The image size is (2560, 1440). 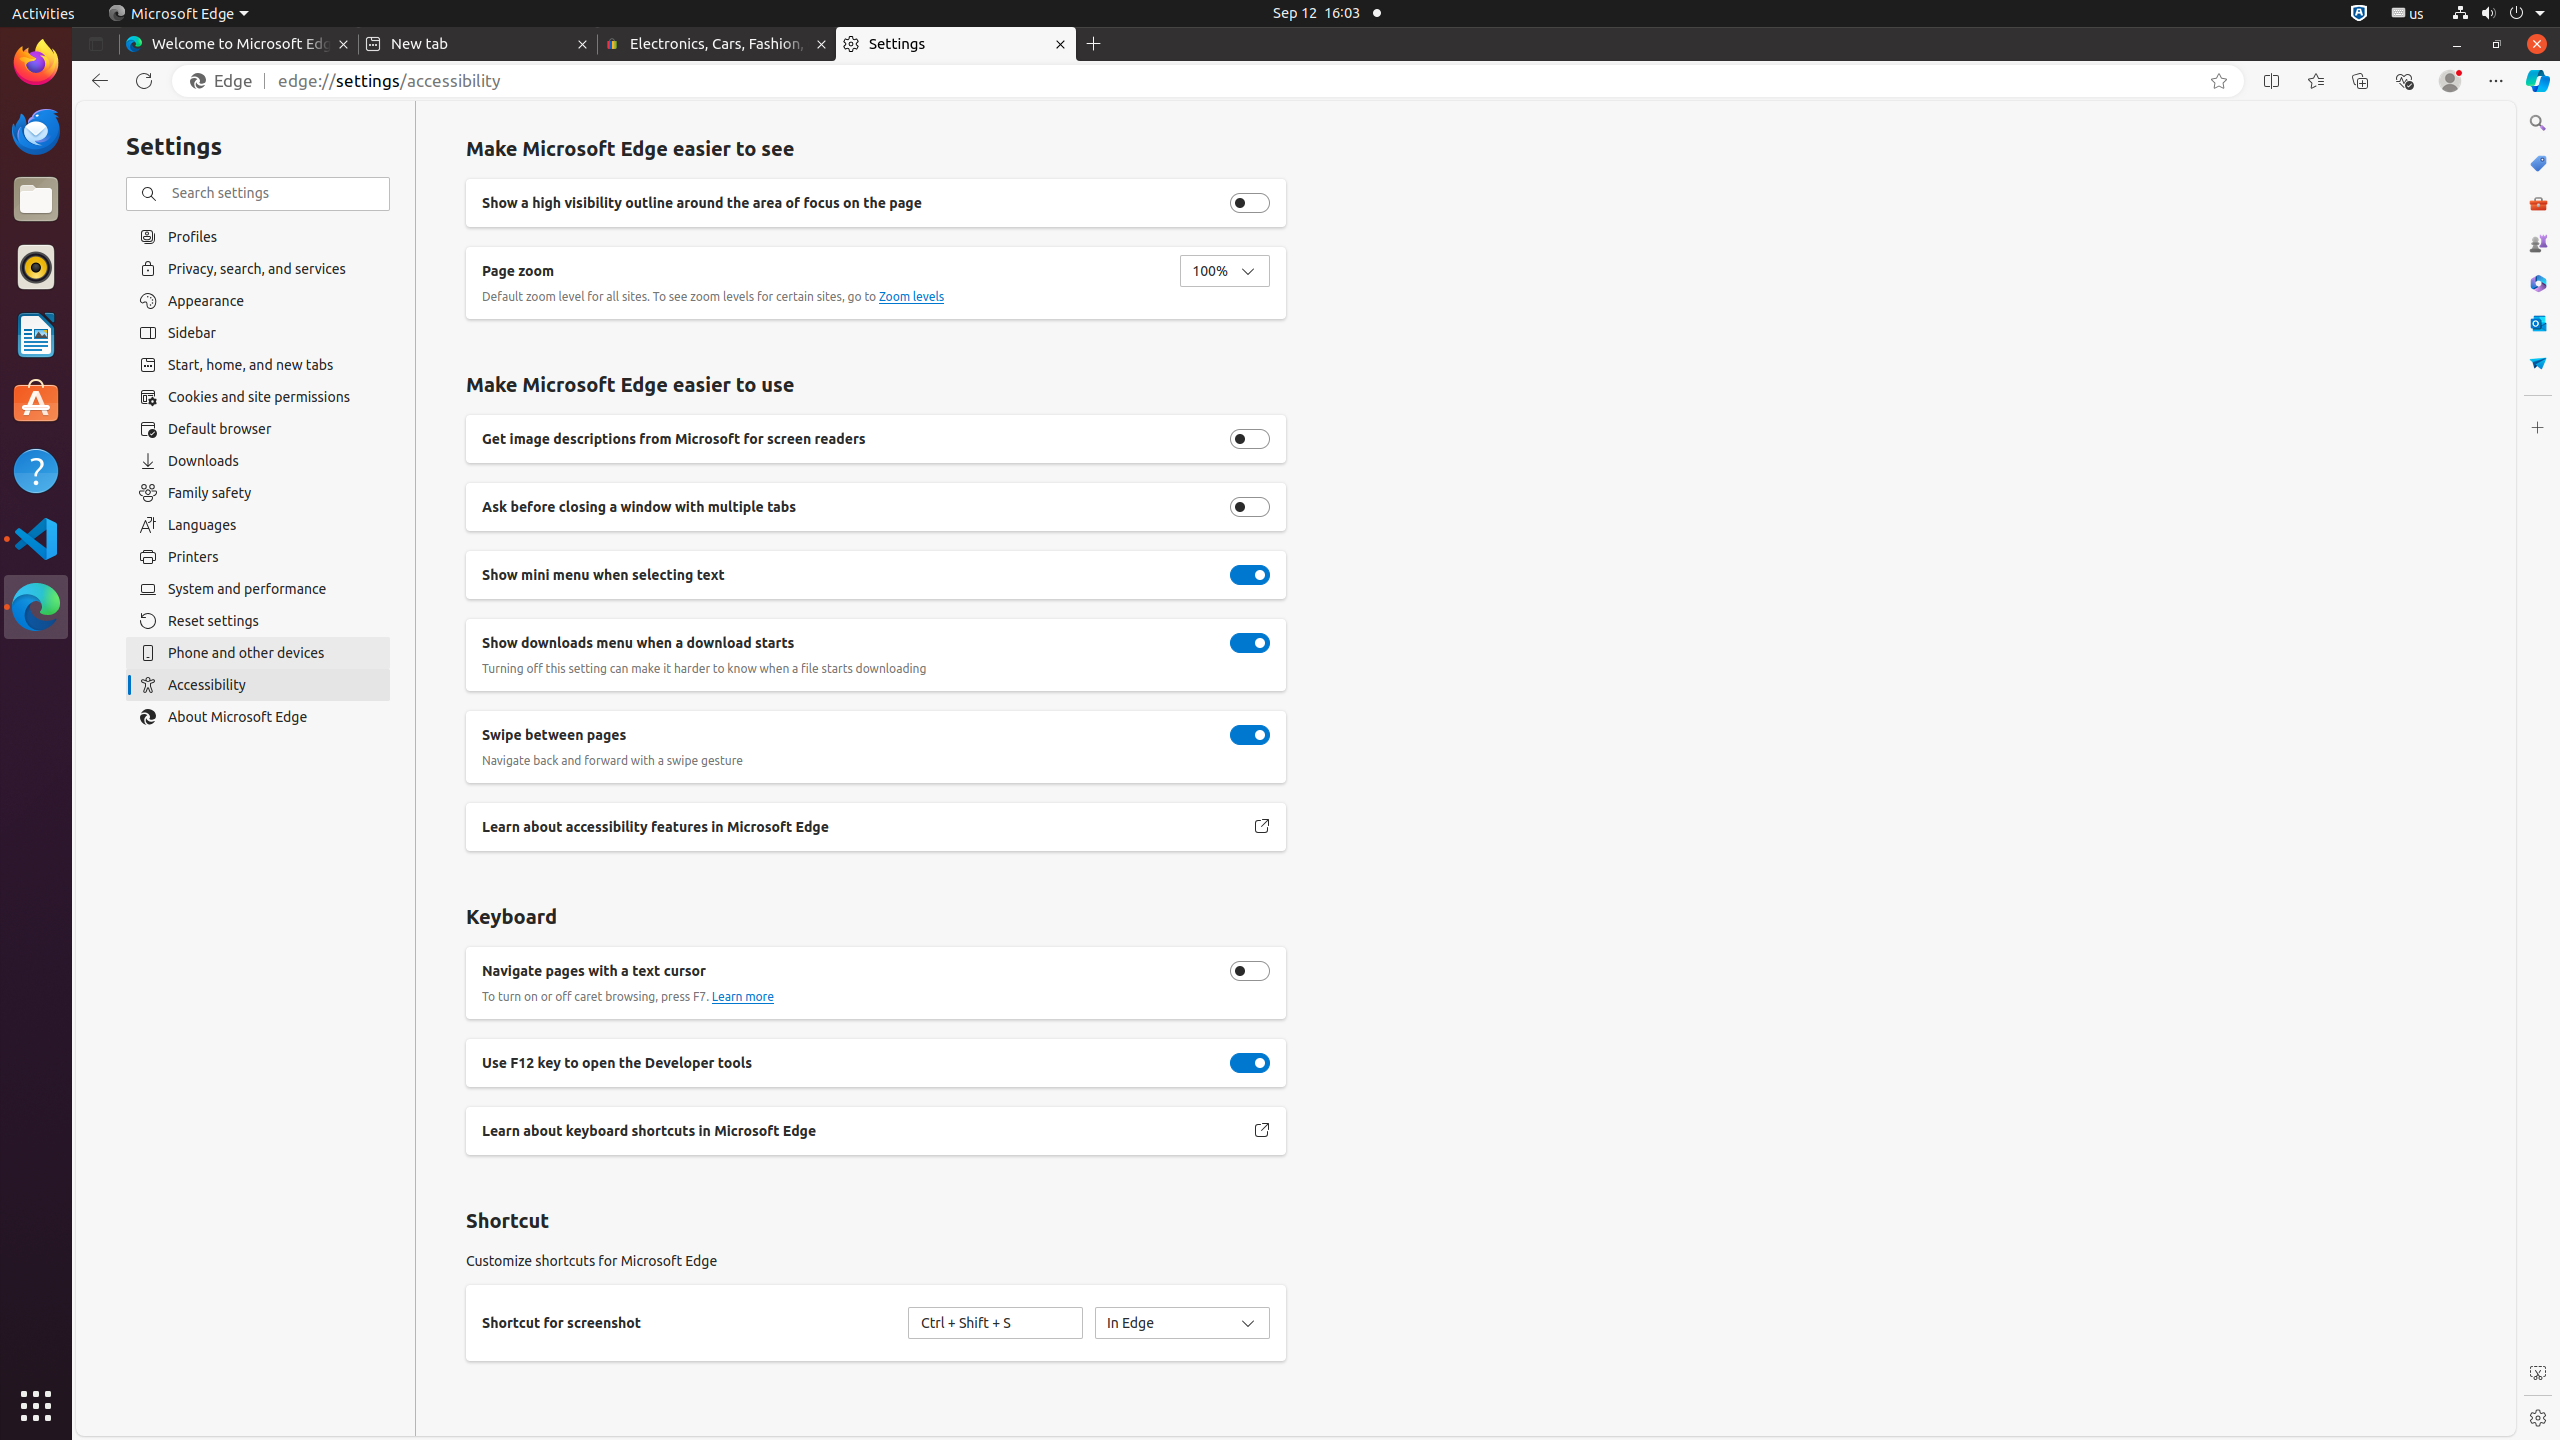 What do you see at coordinates (2219, 81) in the screenshot?
I see `Add this page to favorites (Ctrl+D)` at bounding box center [2219, 81].